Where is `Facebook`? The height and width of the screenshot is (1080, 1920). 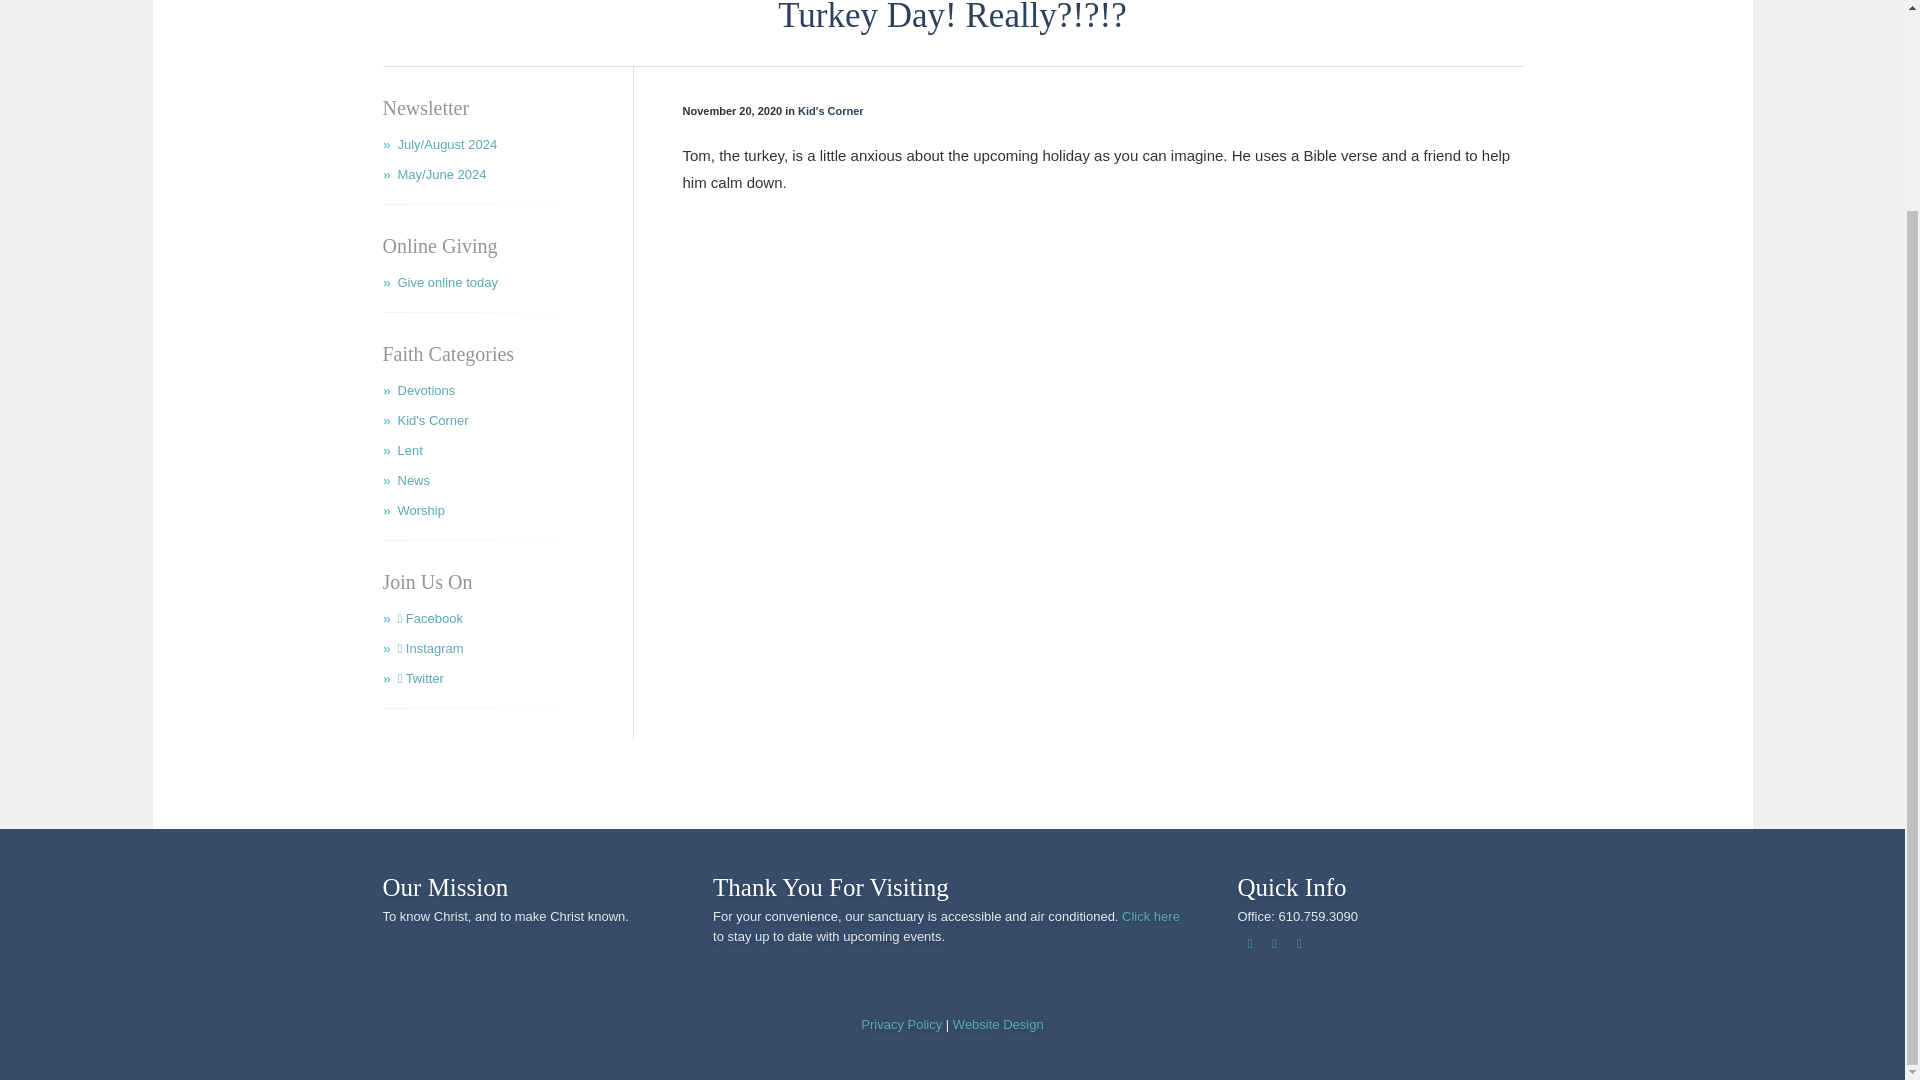 Facebook is located at coordinates (506, 624).